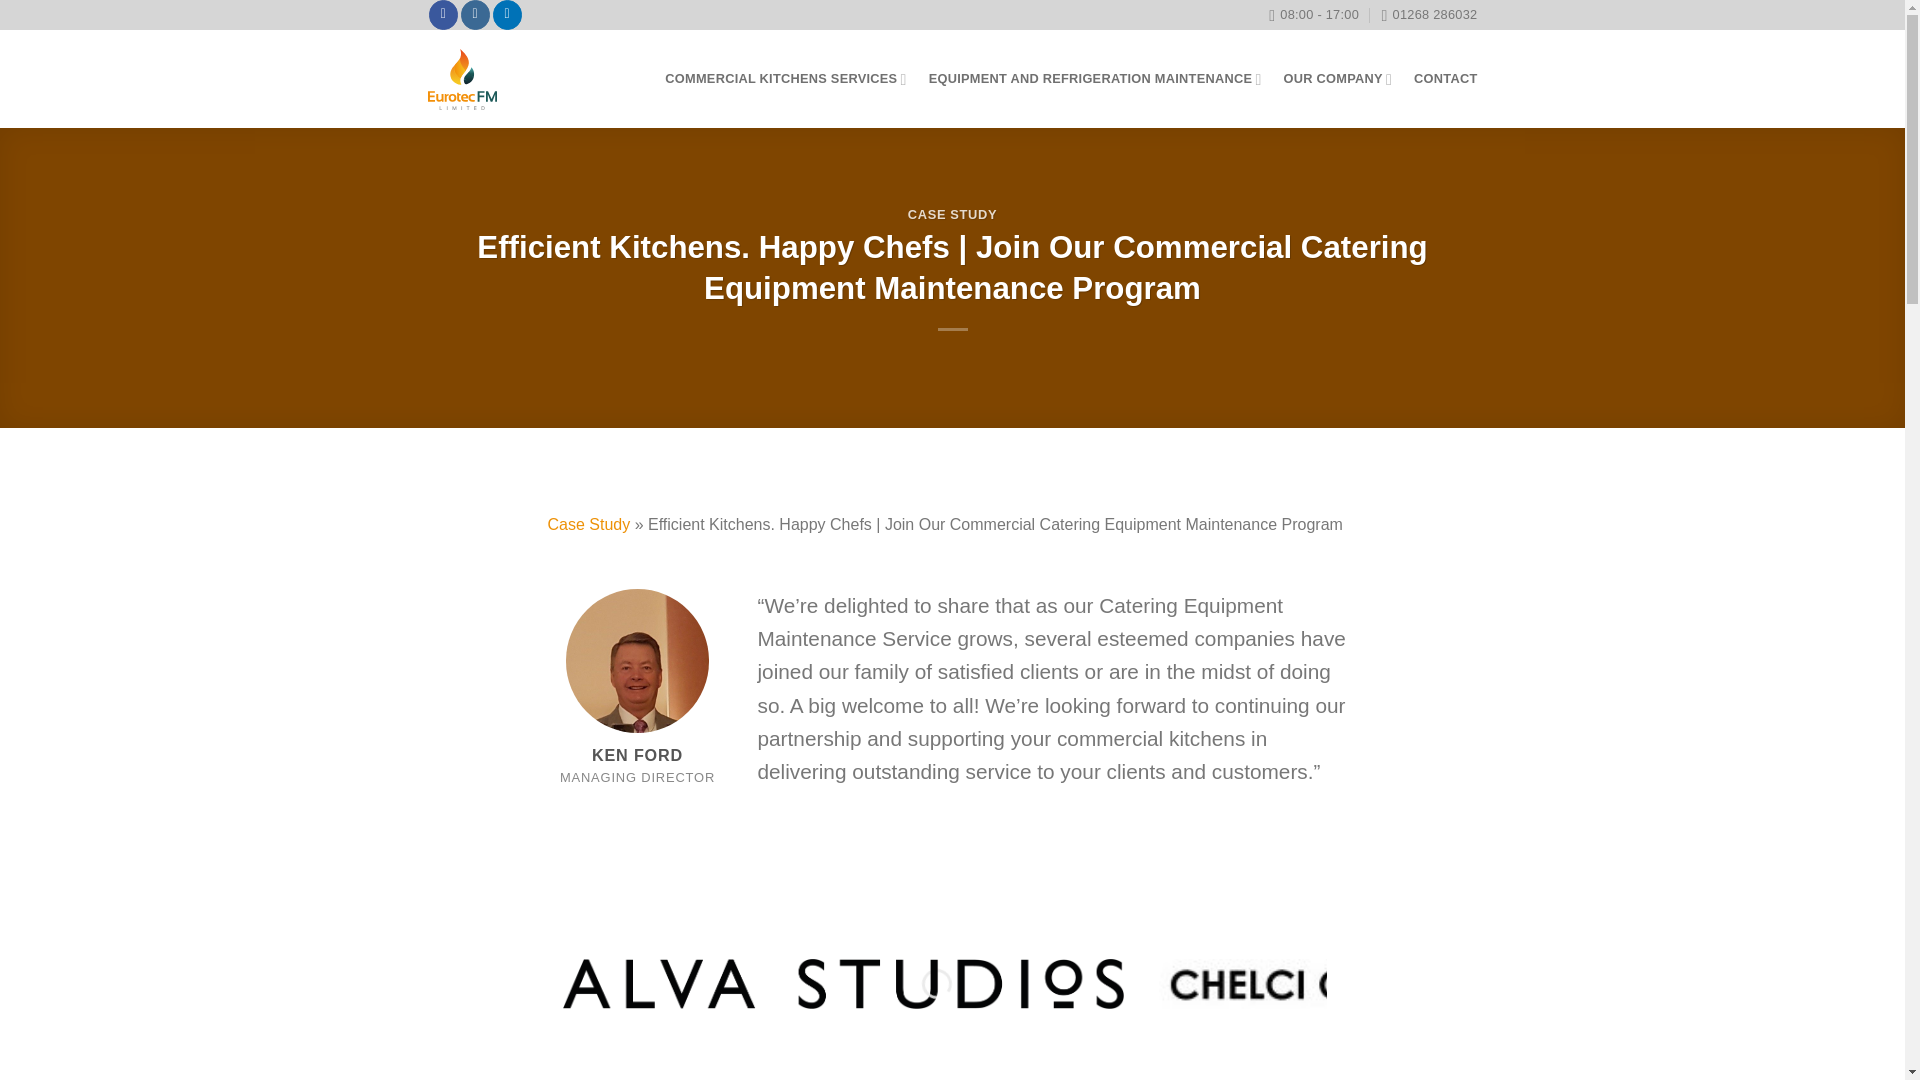  What do you see at coordinates (508, 15) in the screenshot?
I see `Follow on LinkedIn` at bounding box center [508, 15].